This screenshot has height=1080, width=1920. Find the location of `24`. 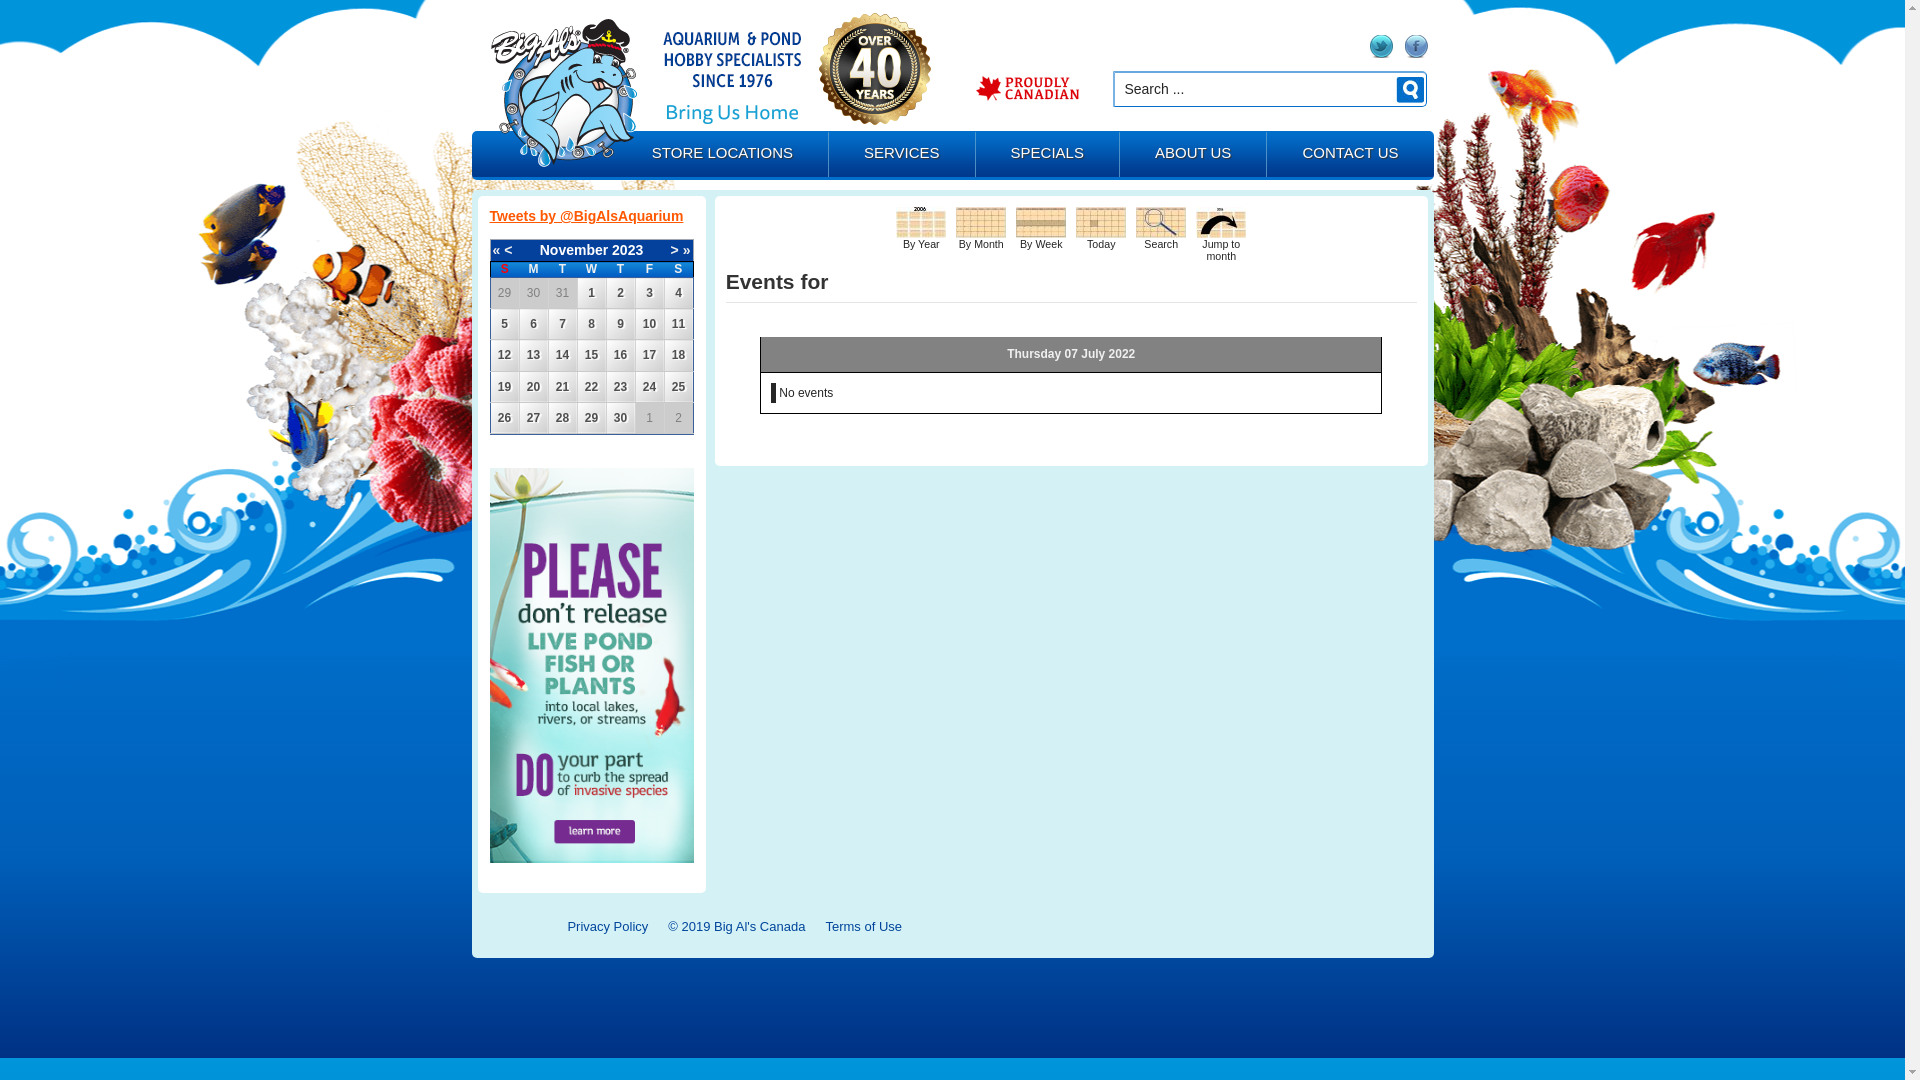

24 is located at coordinates (650, 387).